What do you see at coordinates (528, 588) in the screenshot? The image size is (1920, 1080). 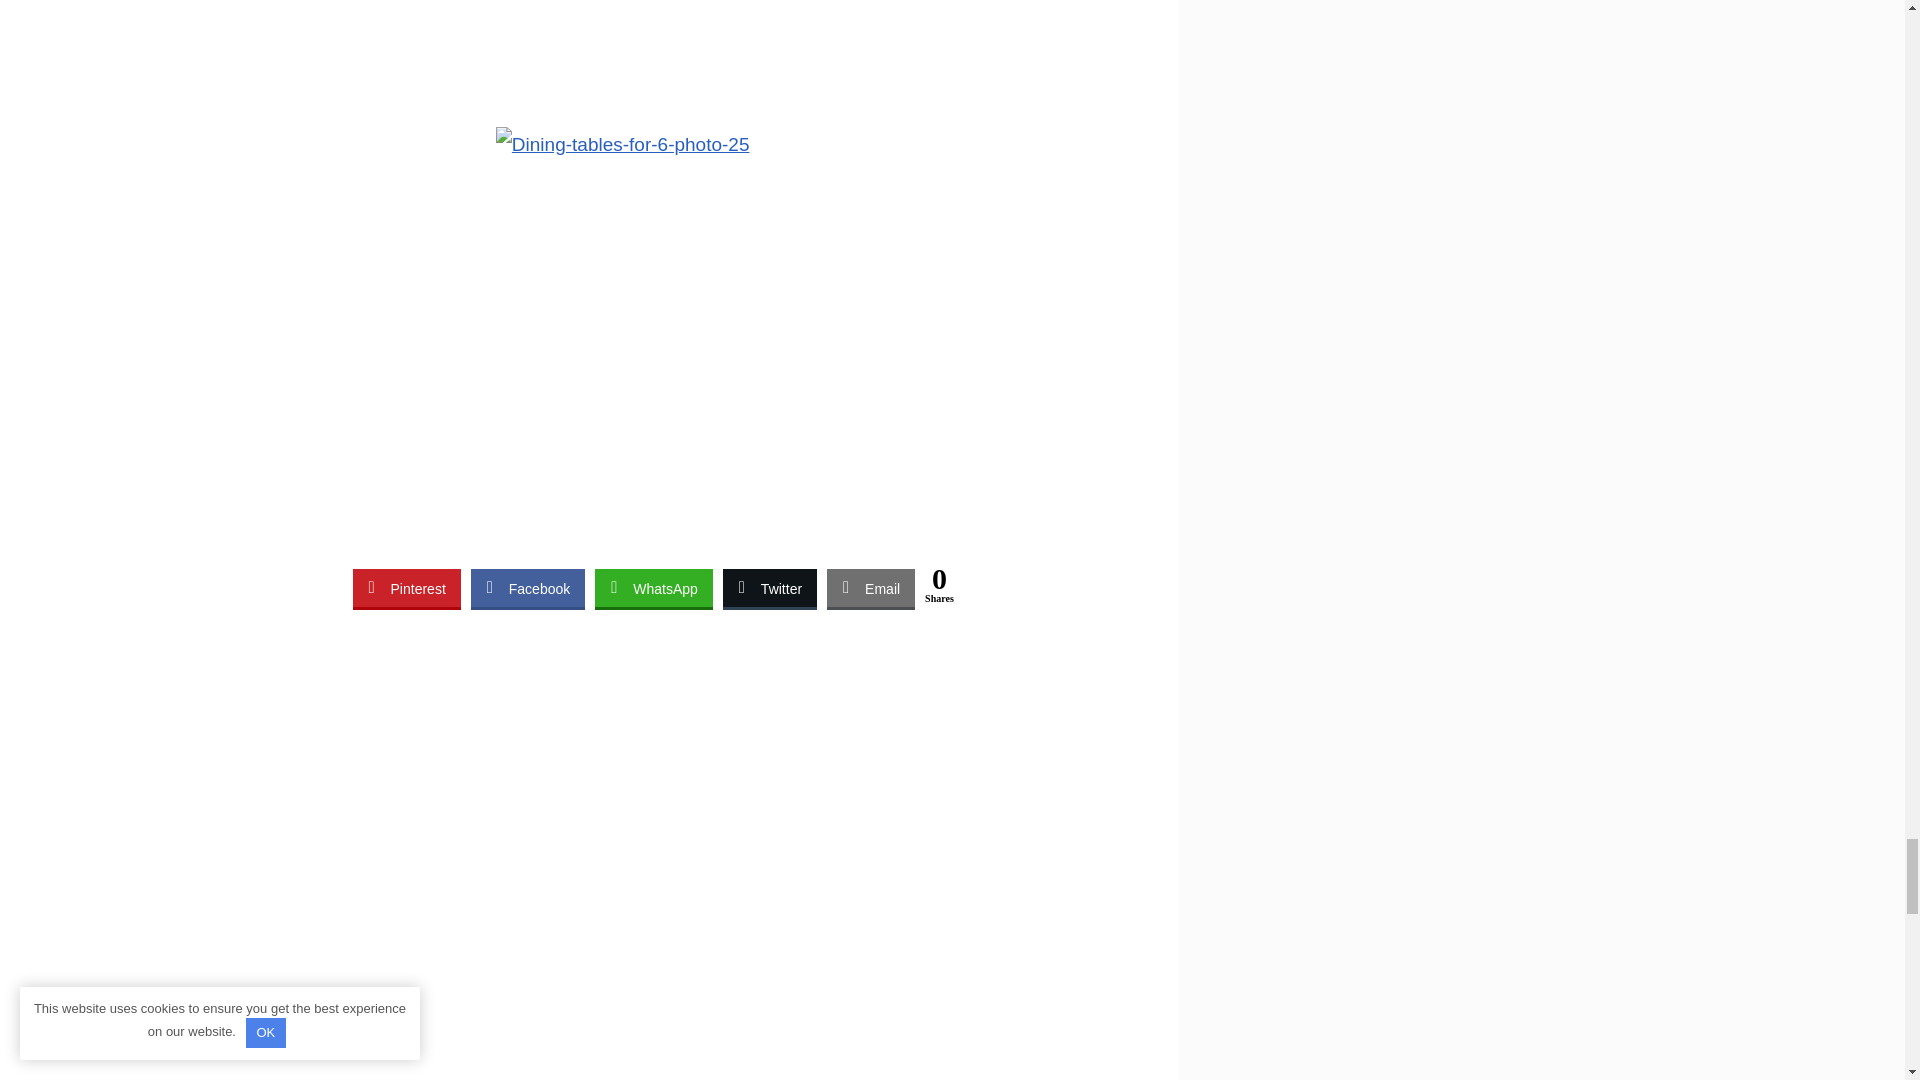 I see `Facebook` at bounding box center [528, 588].